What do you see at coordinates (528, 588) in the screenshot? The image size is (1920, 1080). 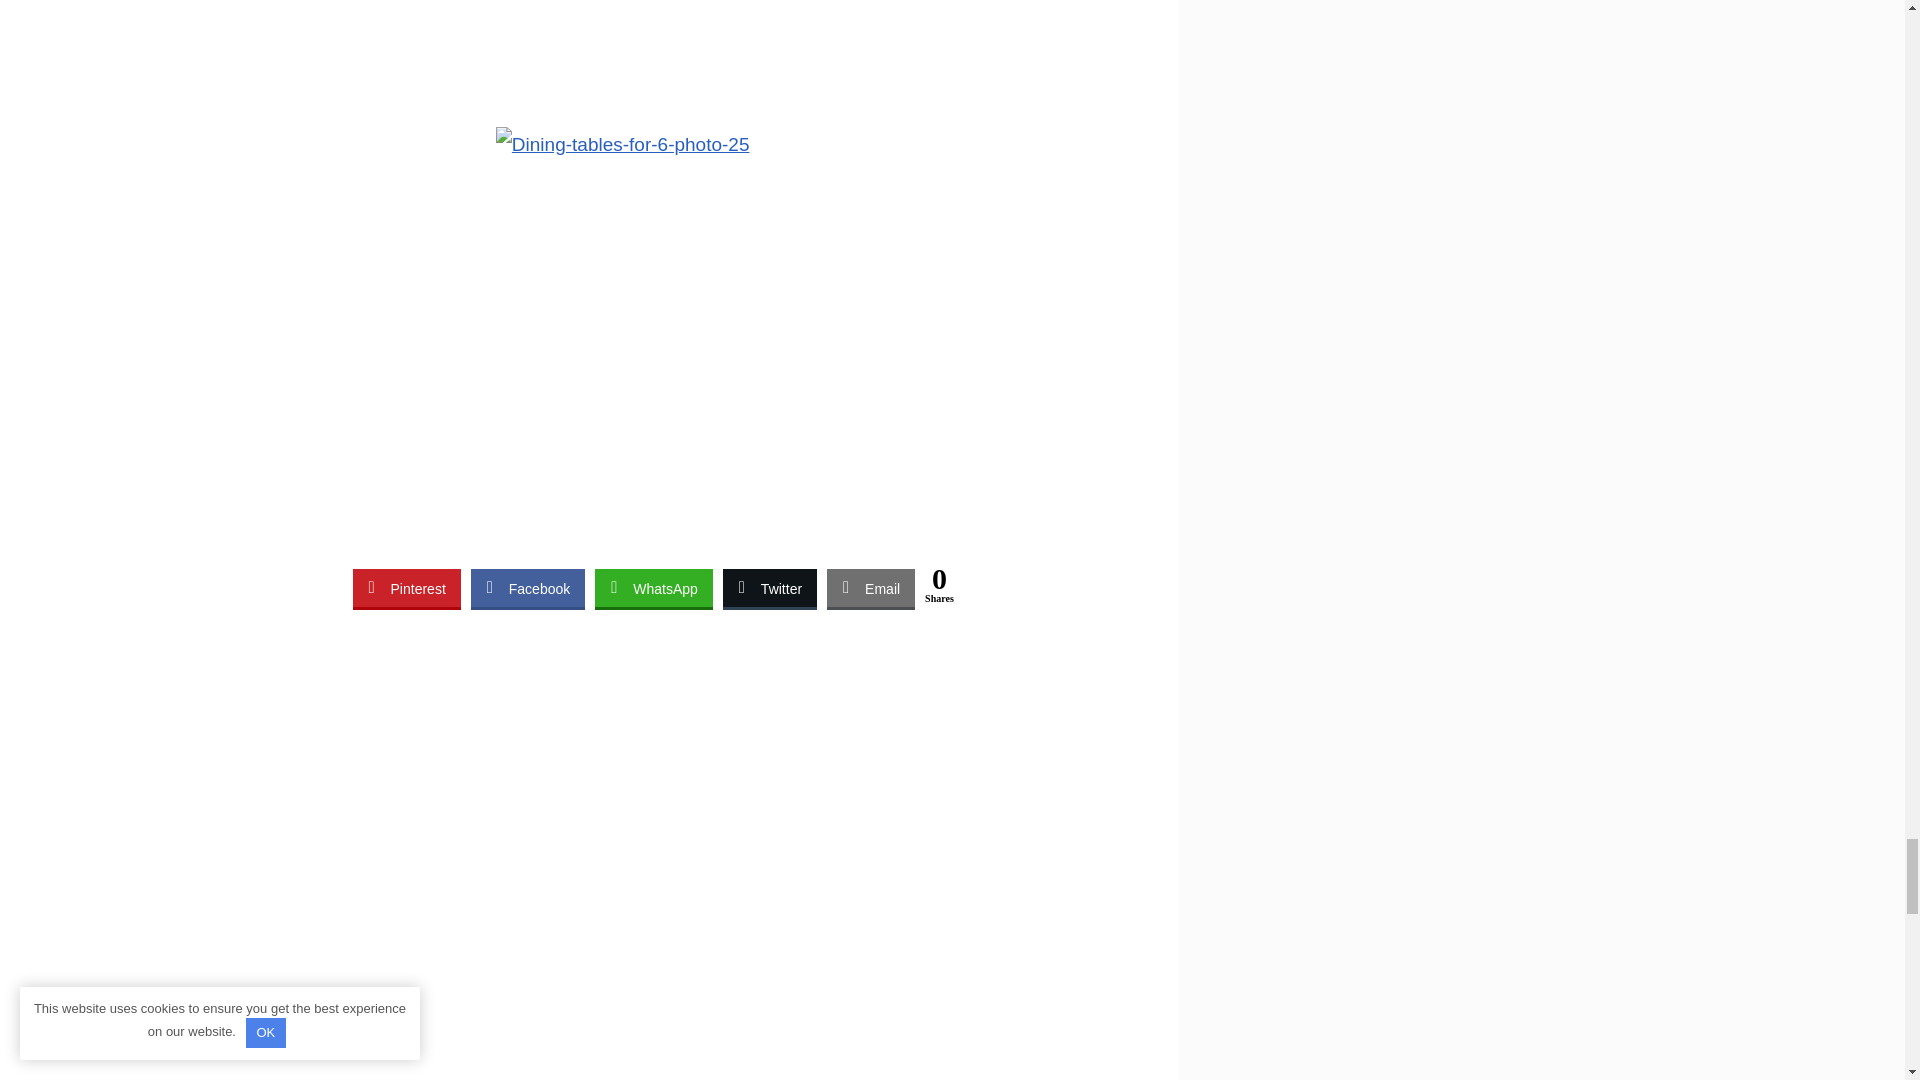 I see `Facebook` at bounding box center [528, 588].